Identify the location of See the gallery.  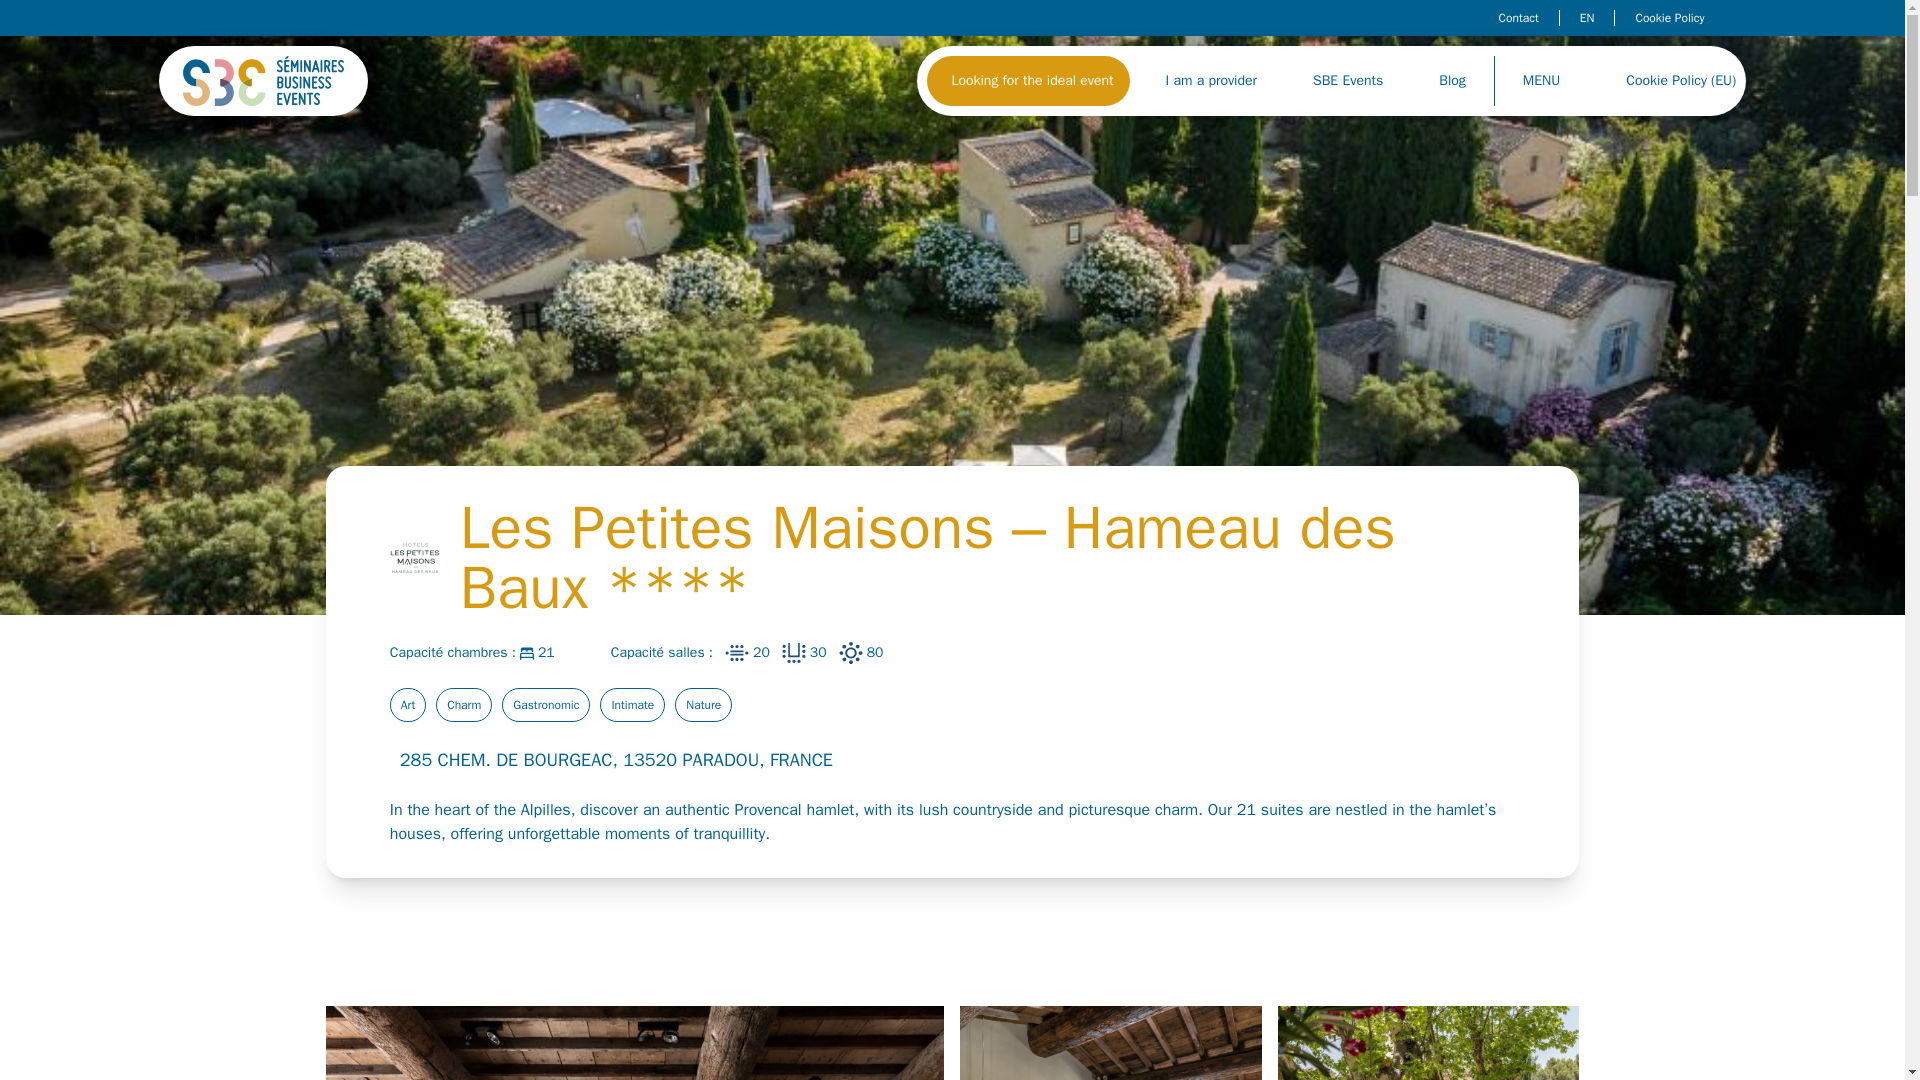
(635, 1042).